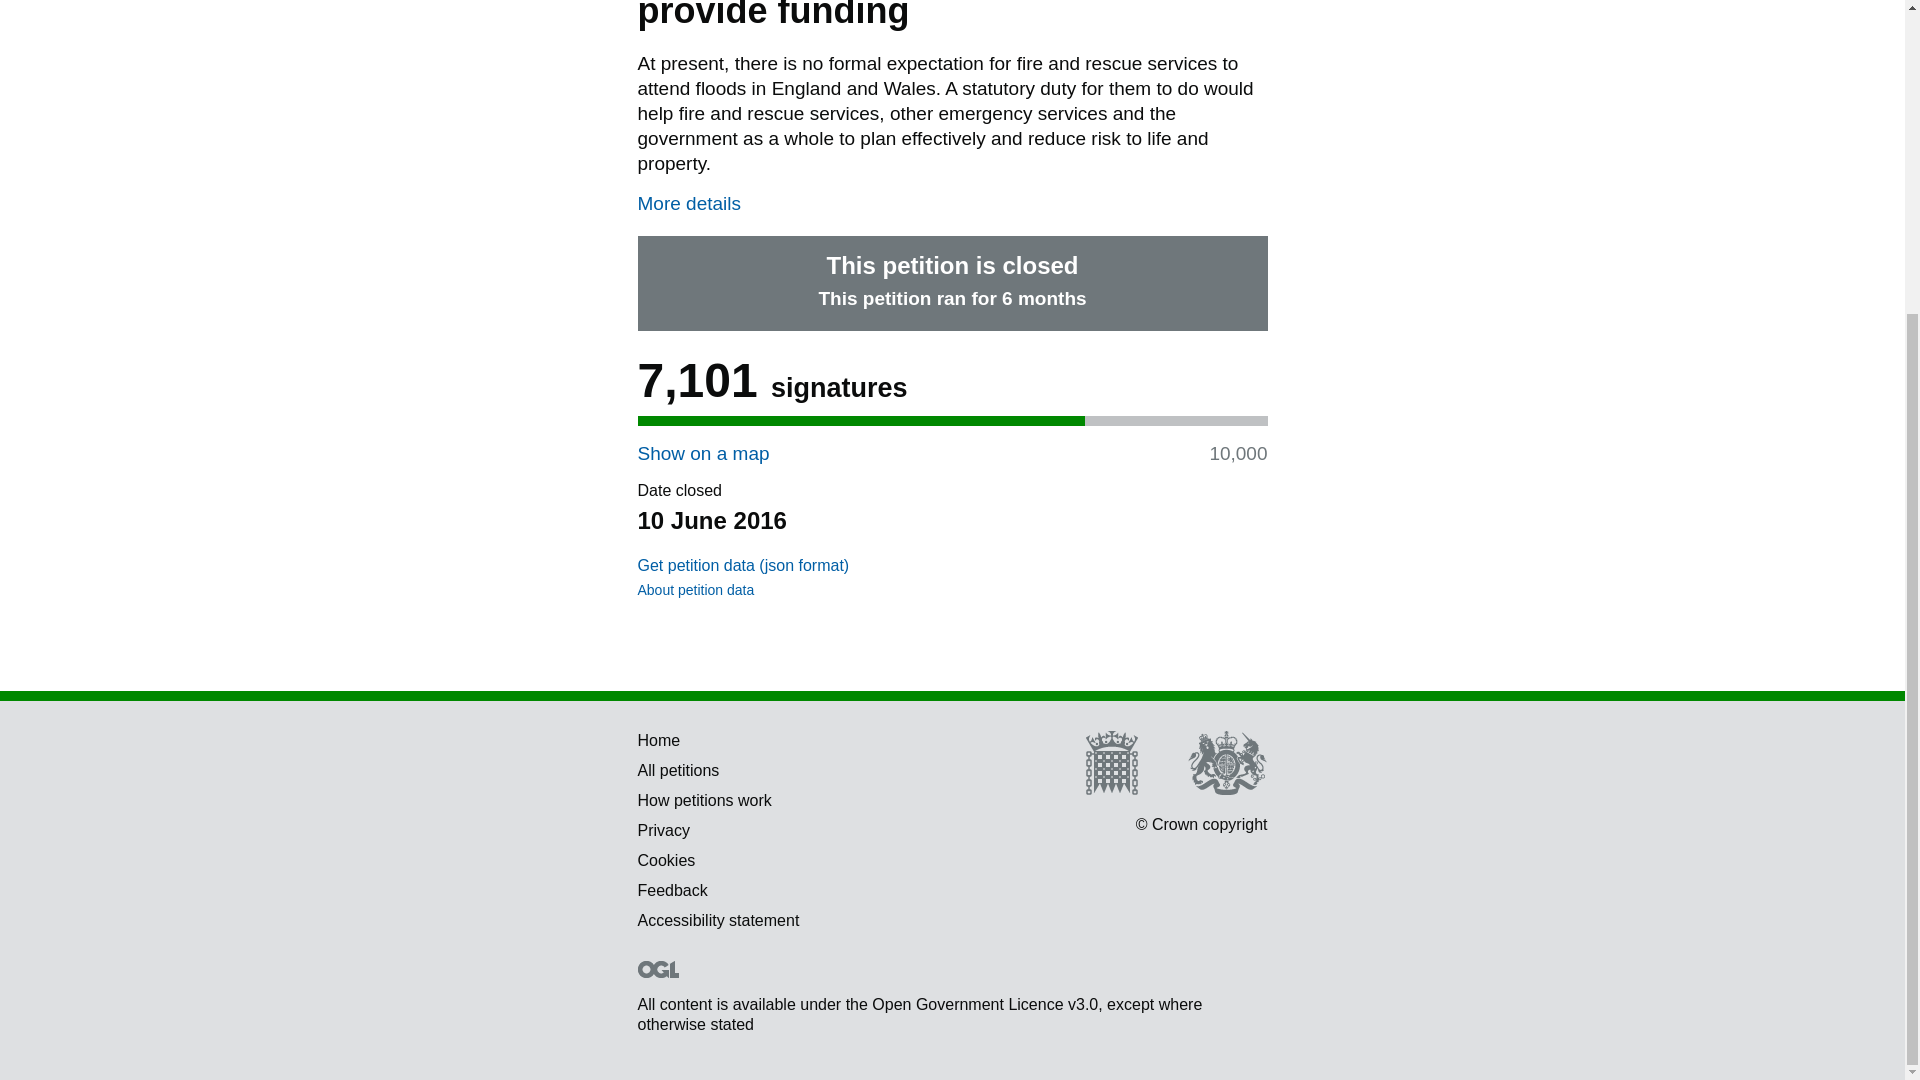  Describe the element at coordinates (718, 920) in the screenshot. I see `Accessibility statement` at that location.